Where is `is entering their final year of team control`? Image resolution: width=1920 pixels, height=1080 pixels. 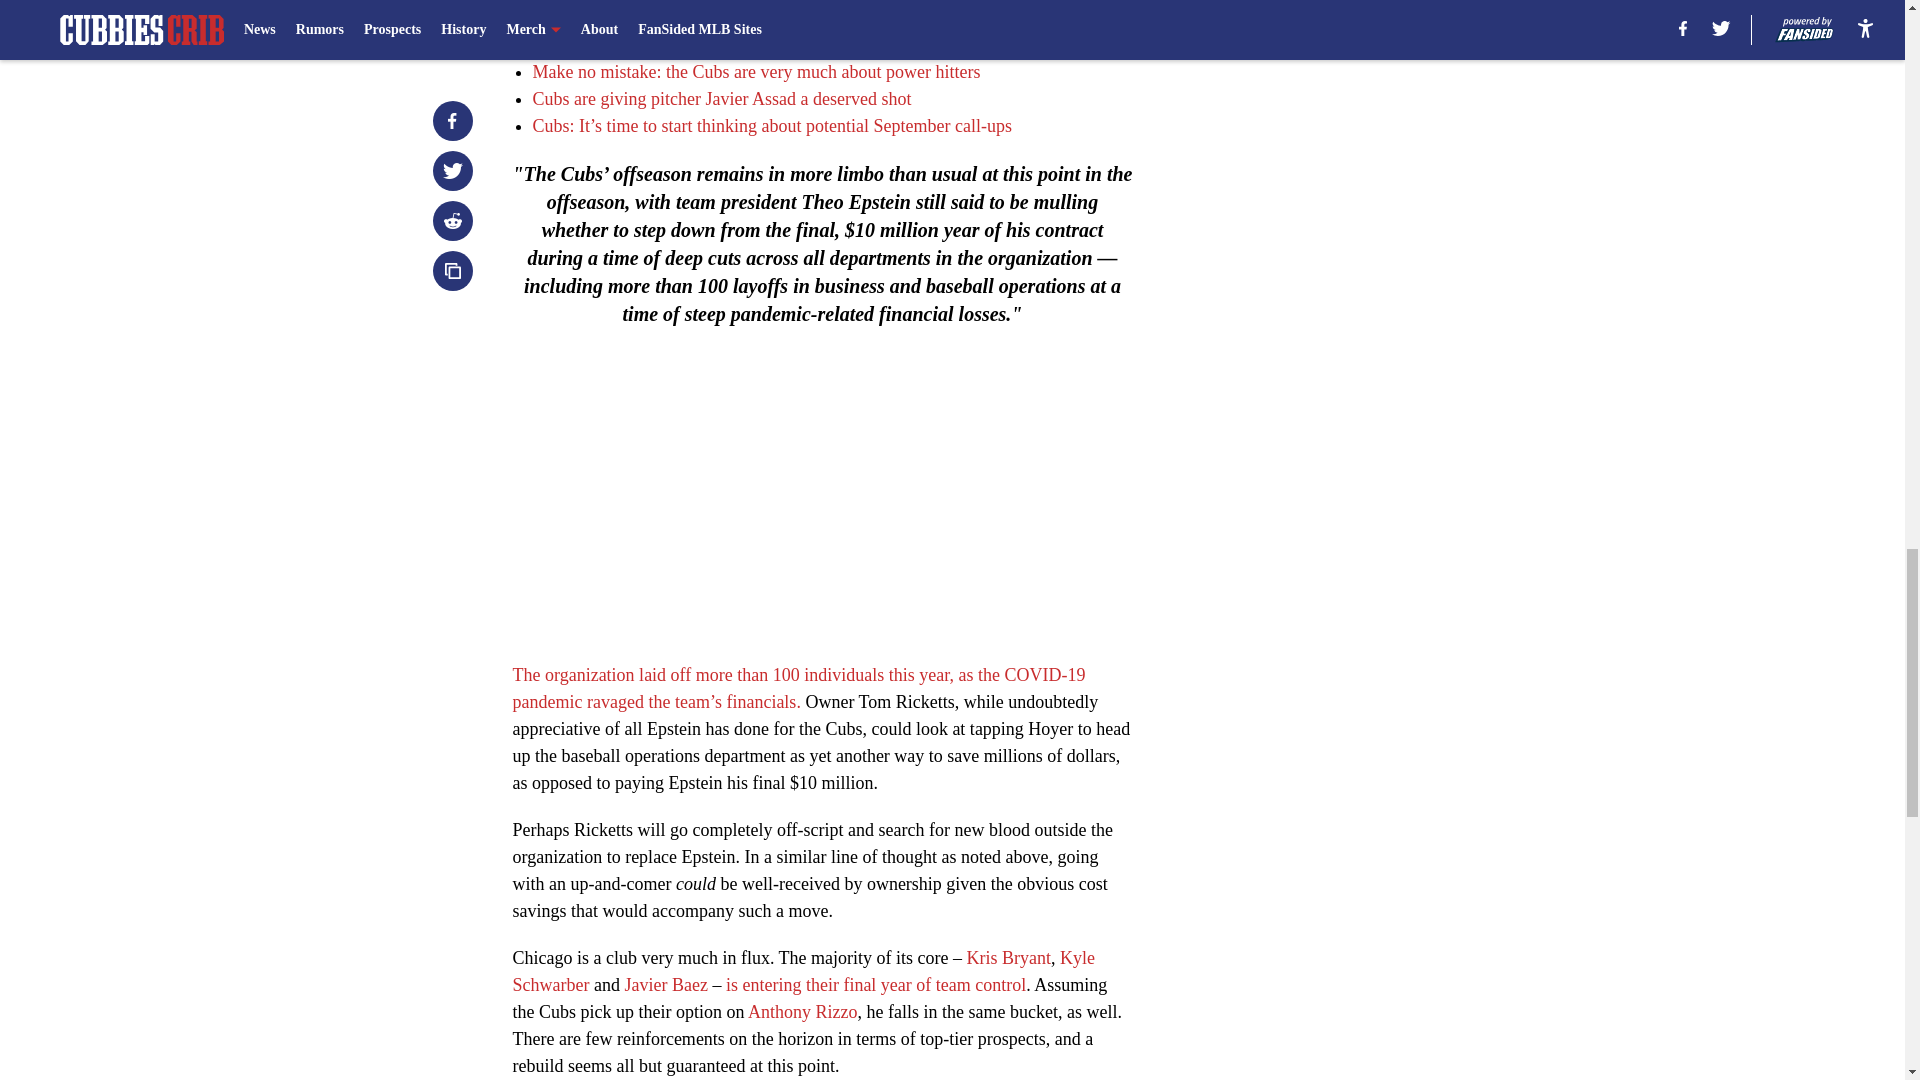
is entering their final year of team control is located at coordinates (875, 984).